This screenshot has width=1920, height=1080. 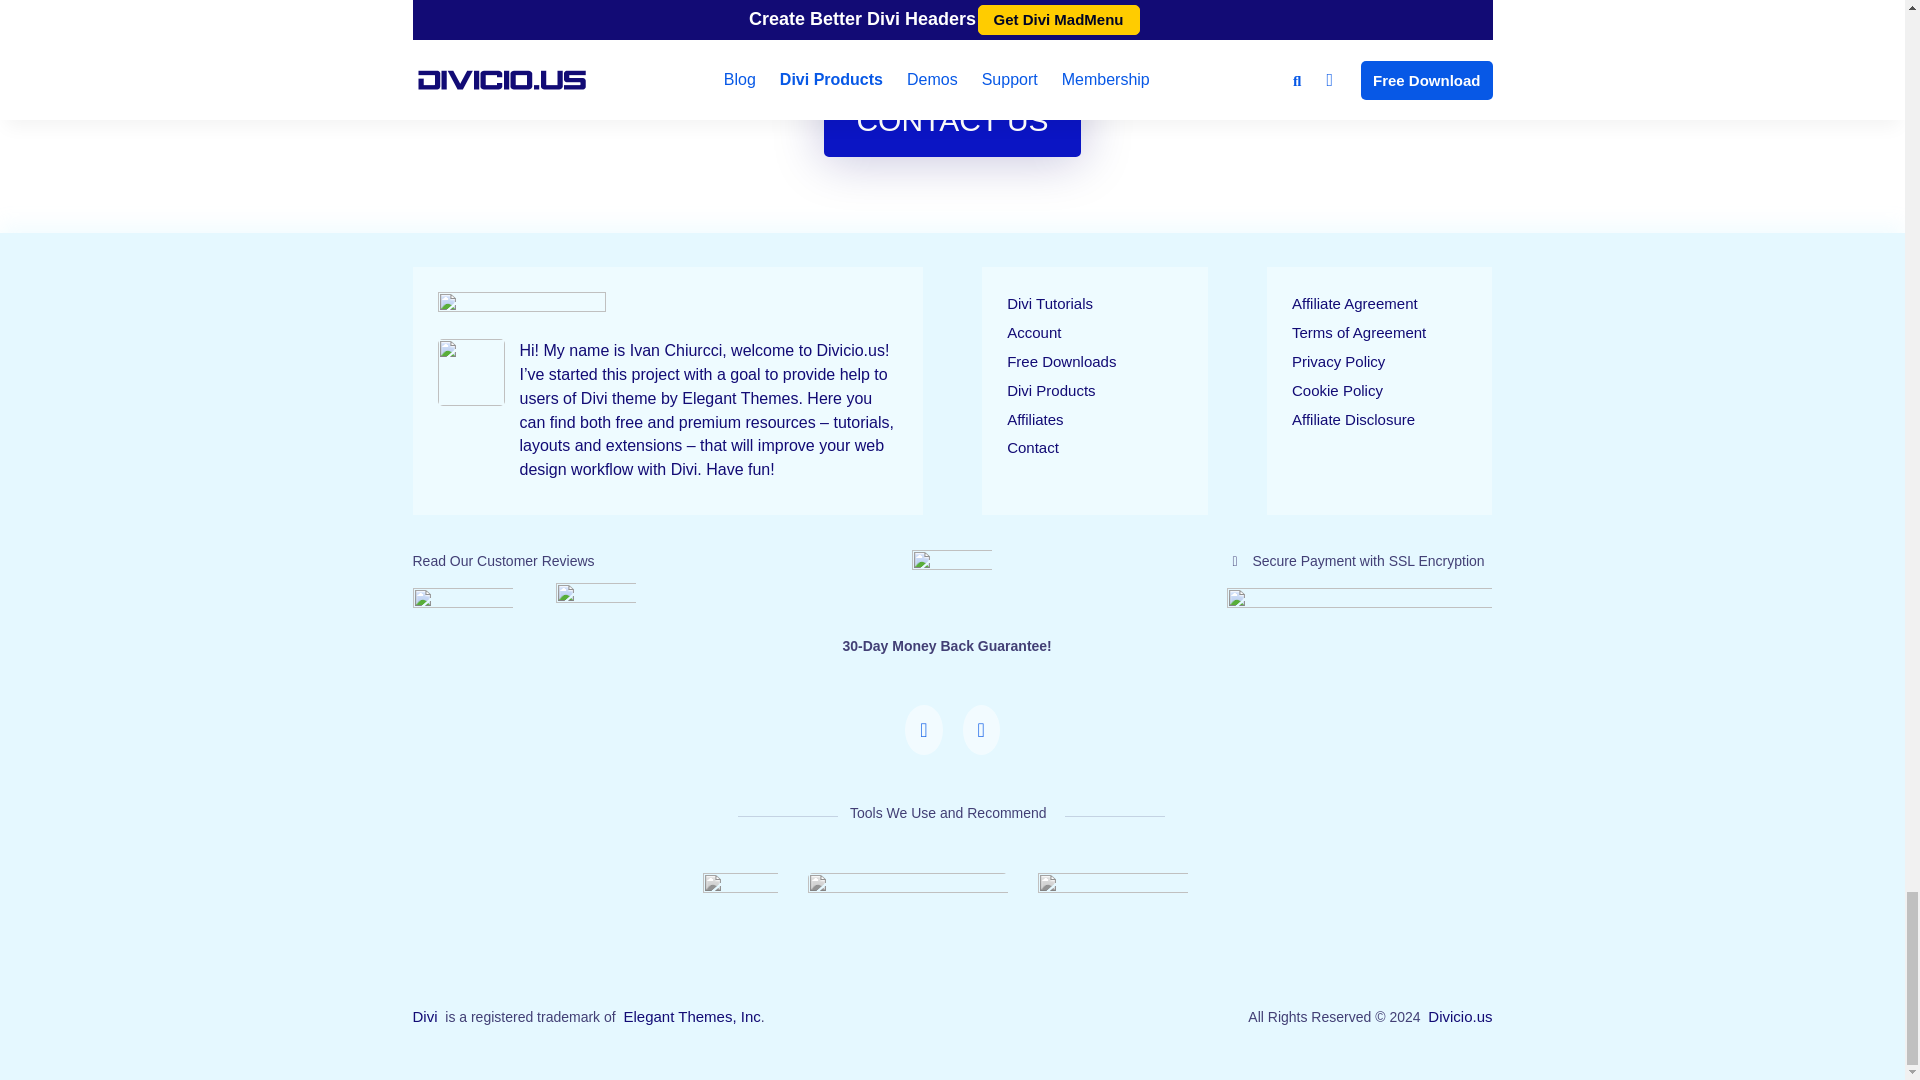 I want to click on trustpilot-logo-with-stars, so click(x=462, y=611).